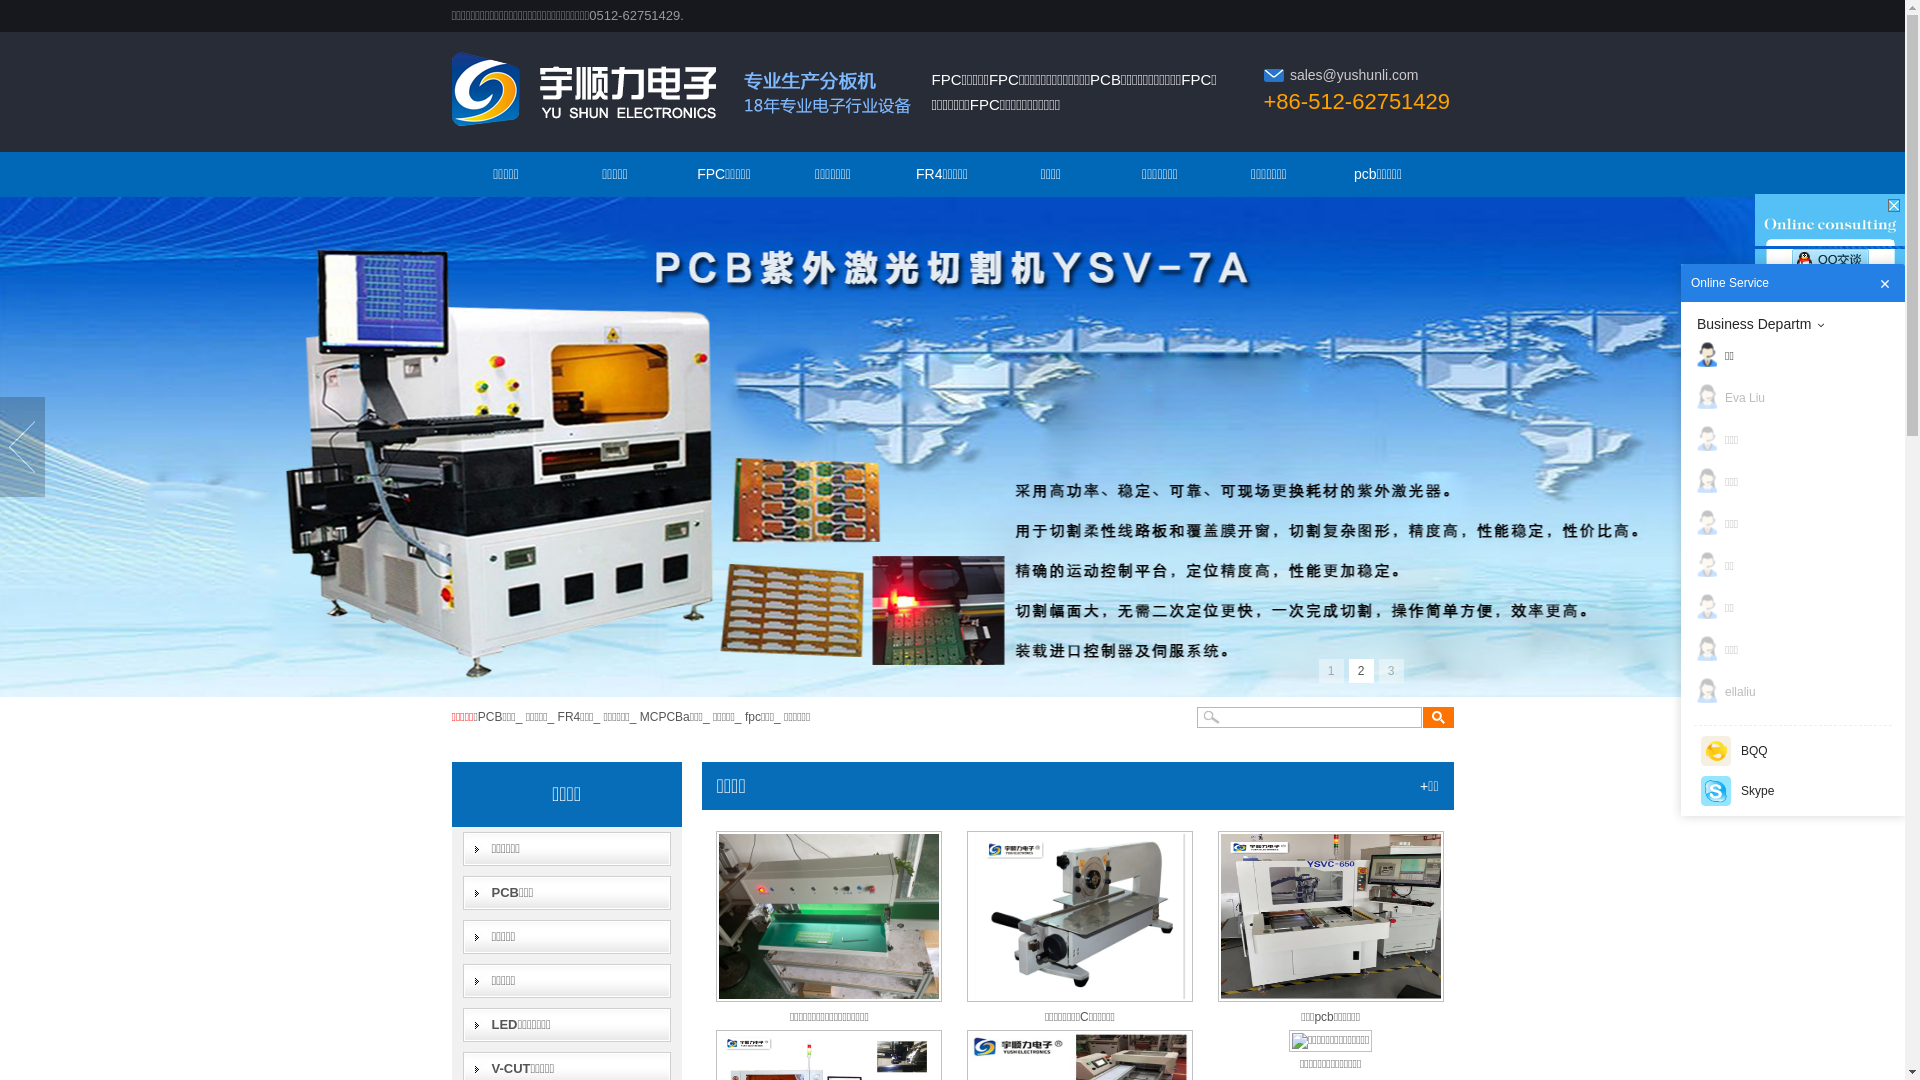 The height and width of the screenshot is (1080, 1920). I want to click on sales@yushunli.com, so click(1354, 75).